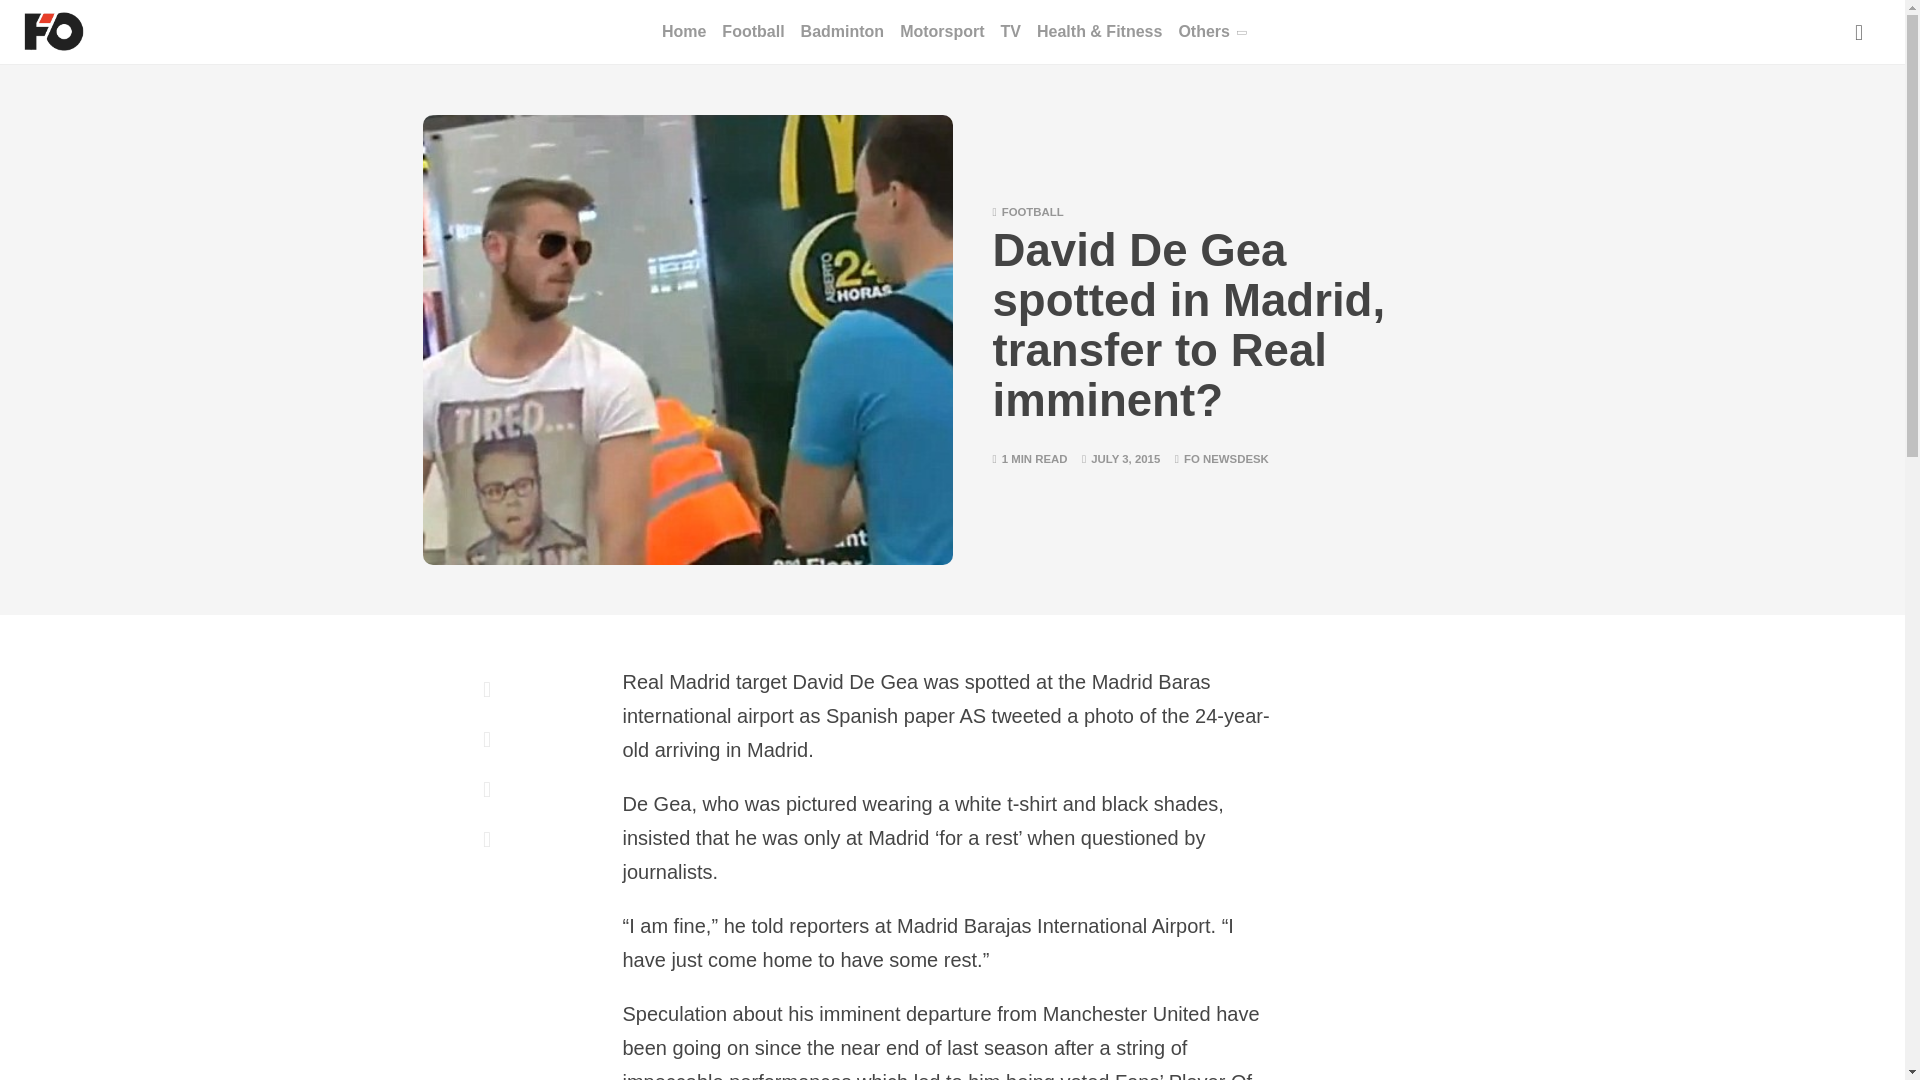 This screenshot has height=1080, width=1920. I want to click on Others, so click(1210, 32).